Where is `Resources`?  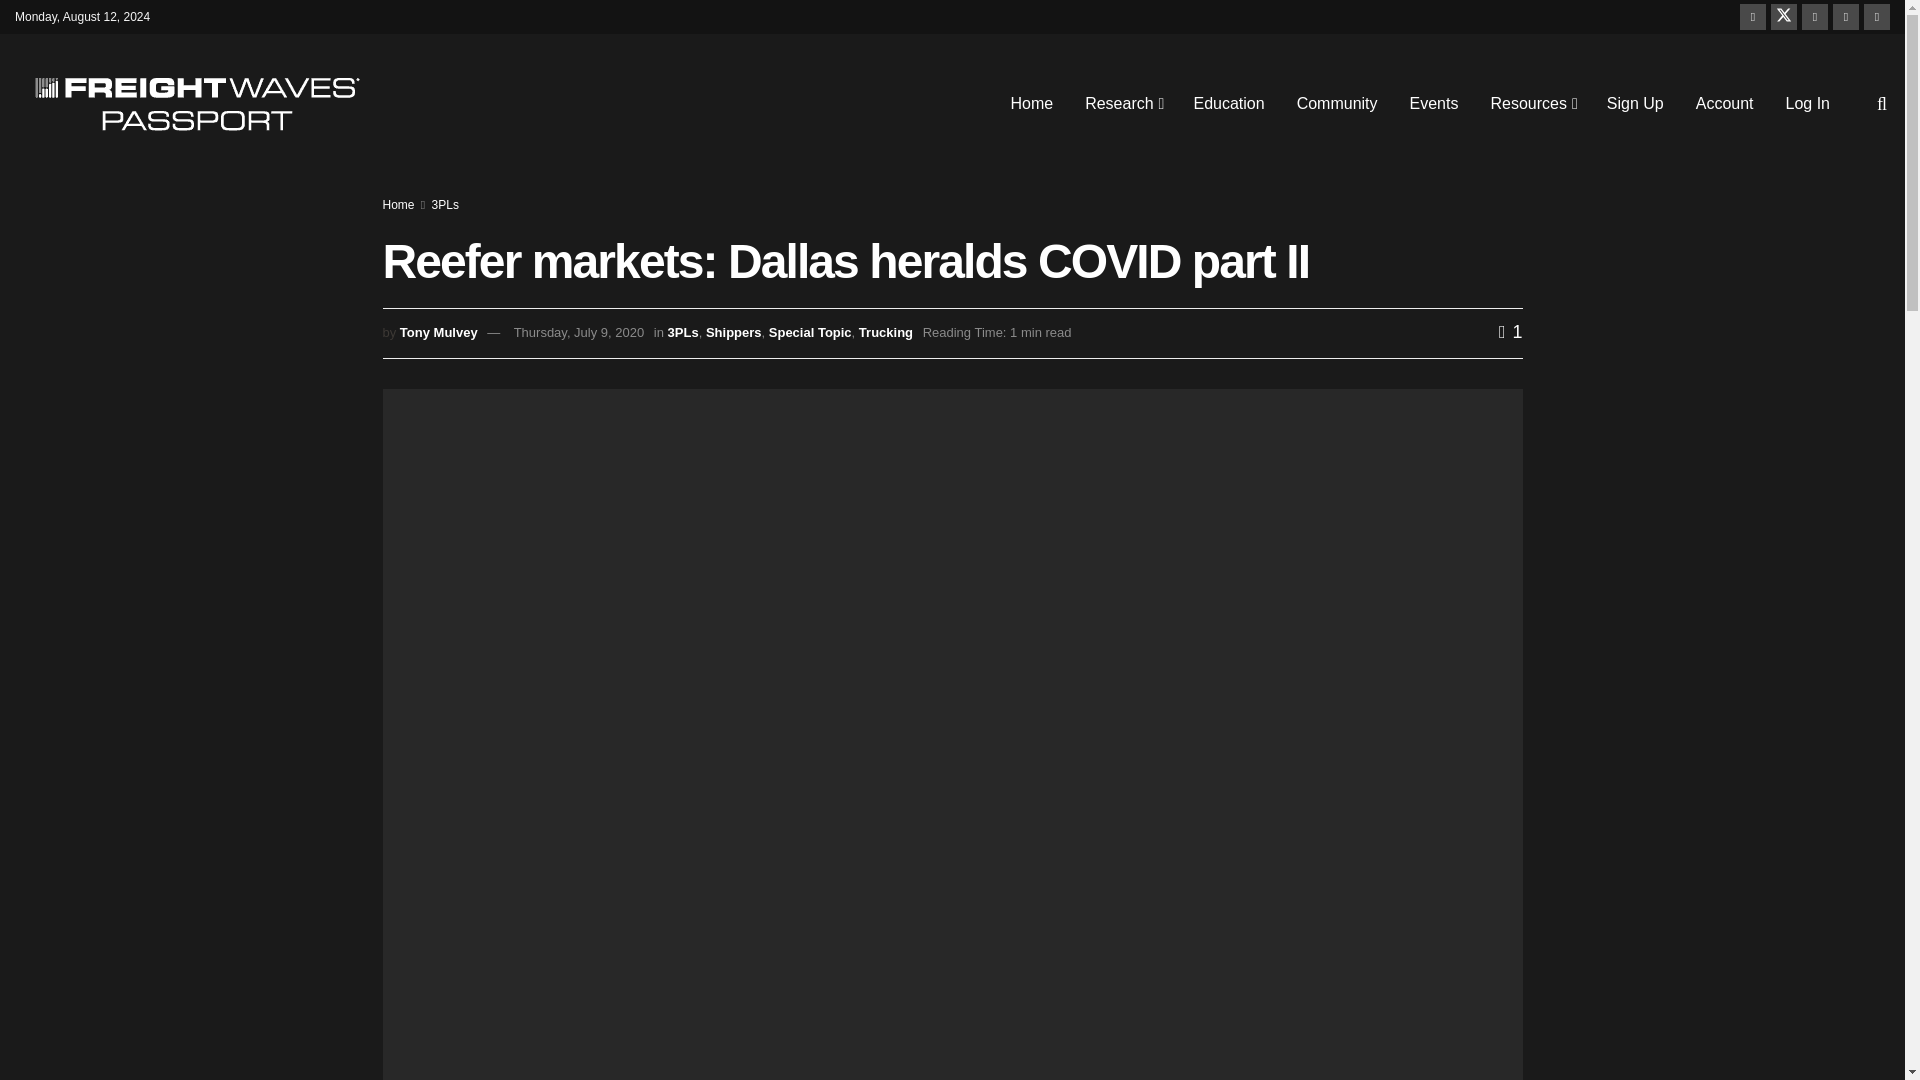 Resources is located at coordinates (1532, 103).